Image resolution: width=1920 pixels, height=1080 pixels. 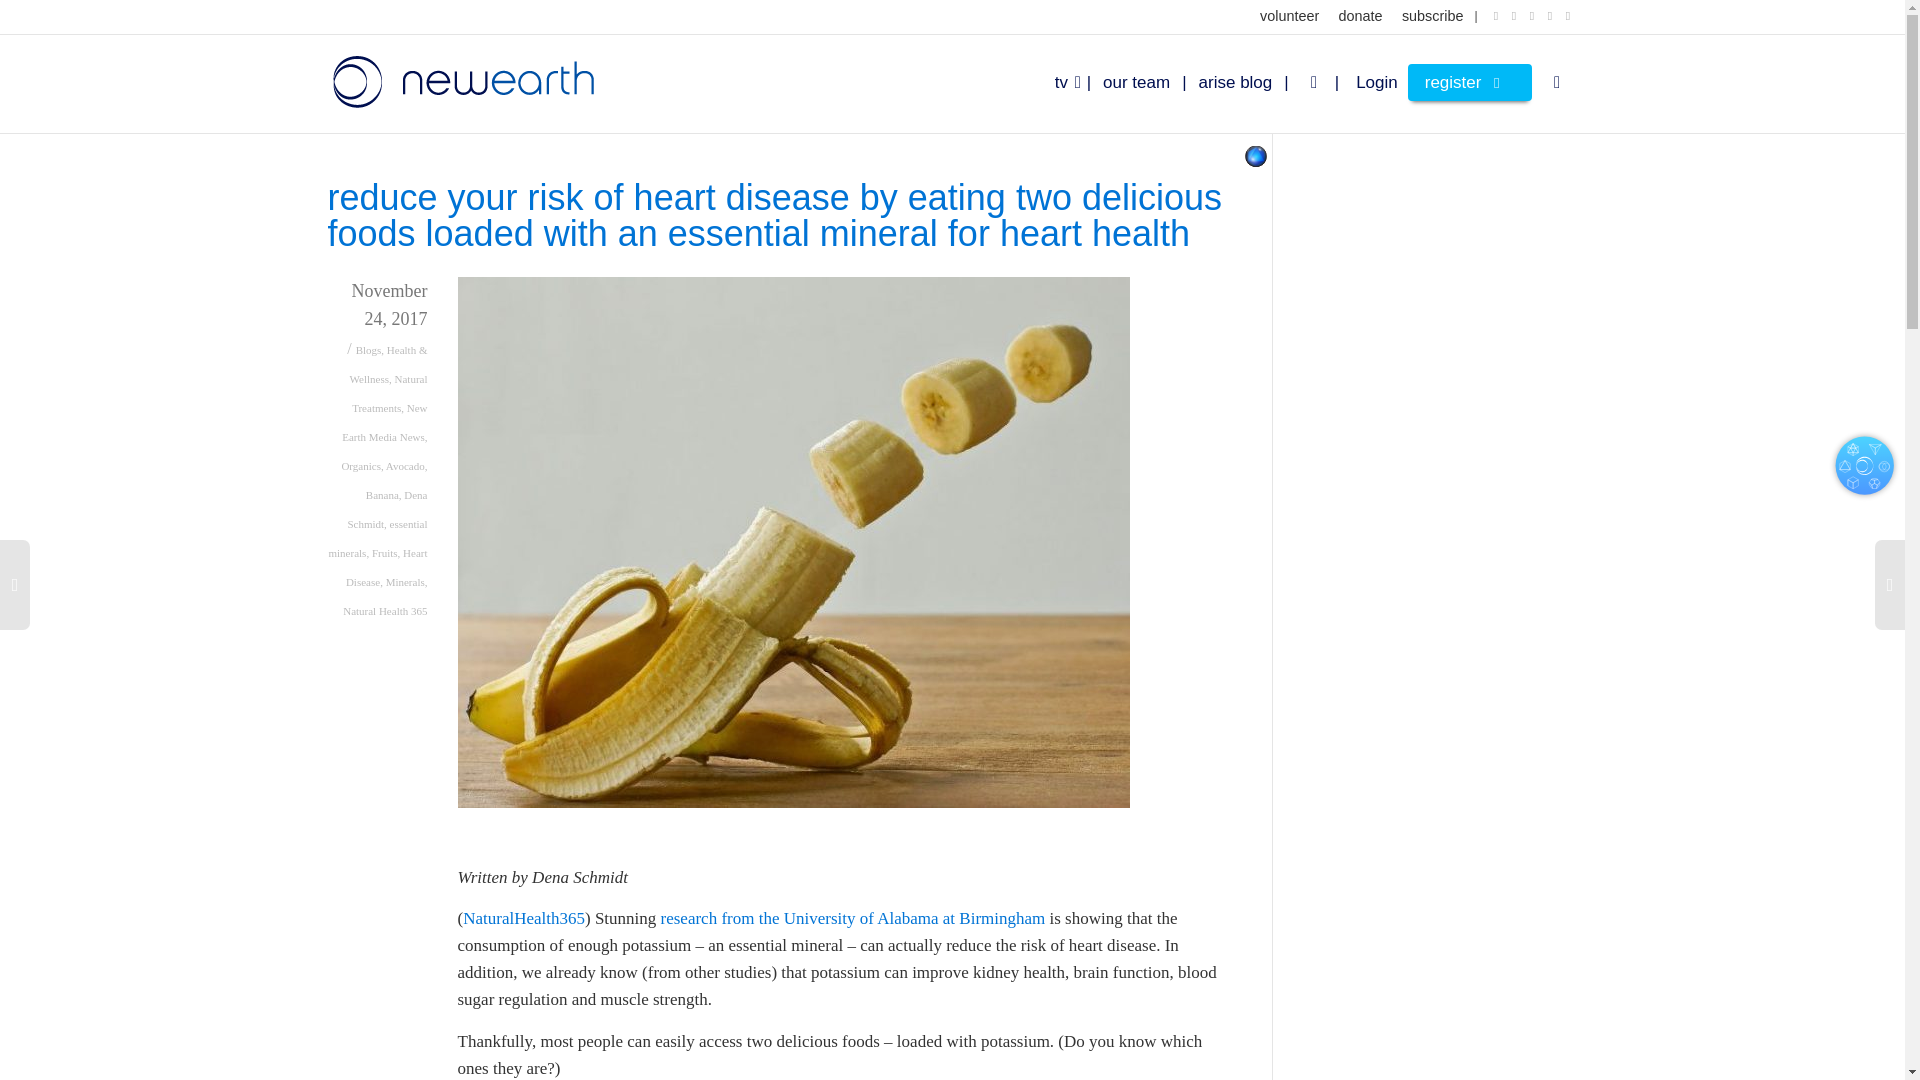 What do you see at coordinates (368, 350) in the screenshot?
I see `Blogs` at bounding box center [368, 350].